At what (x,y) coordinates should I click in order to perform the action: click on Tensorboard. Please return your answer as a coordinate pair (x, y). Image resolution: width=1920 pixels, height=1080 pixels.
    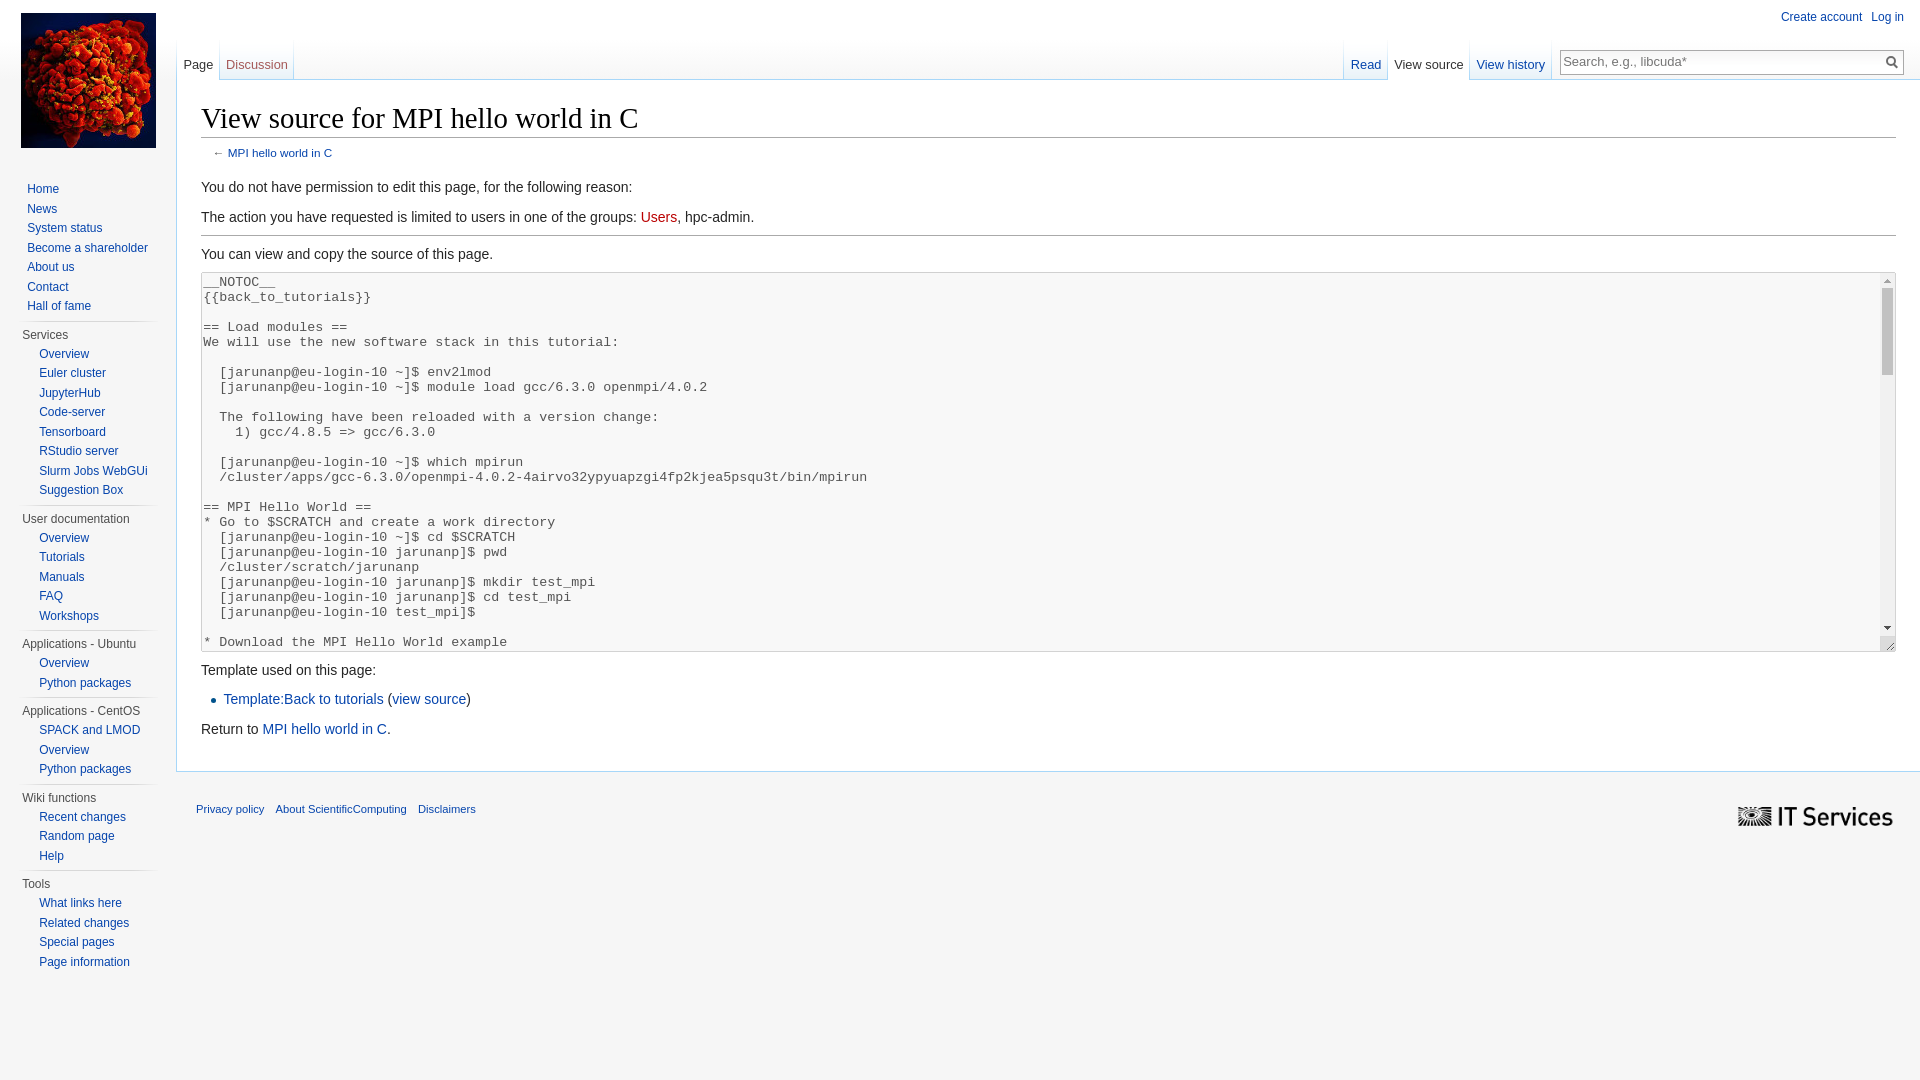
    Looking at the image, I should click on (72, 431).